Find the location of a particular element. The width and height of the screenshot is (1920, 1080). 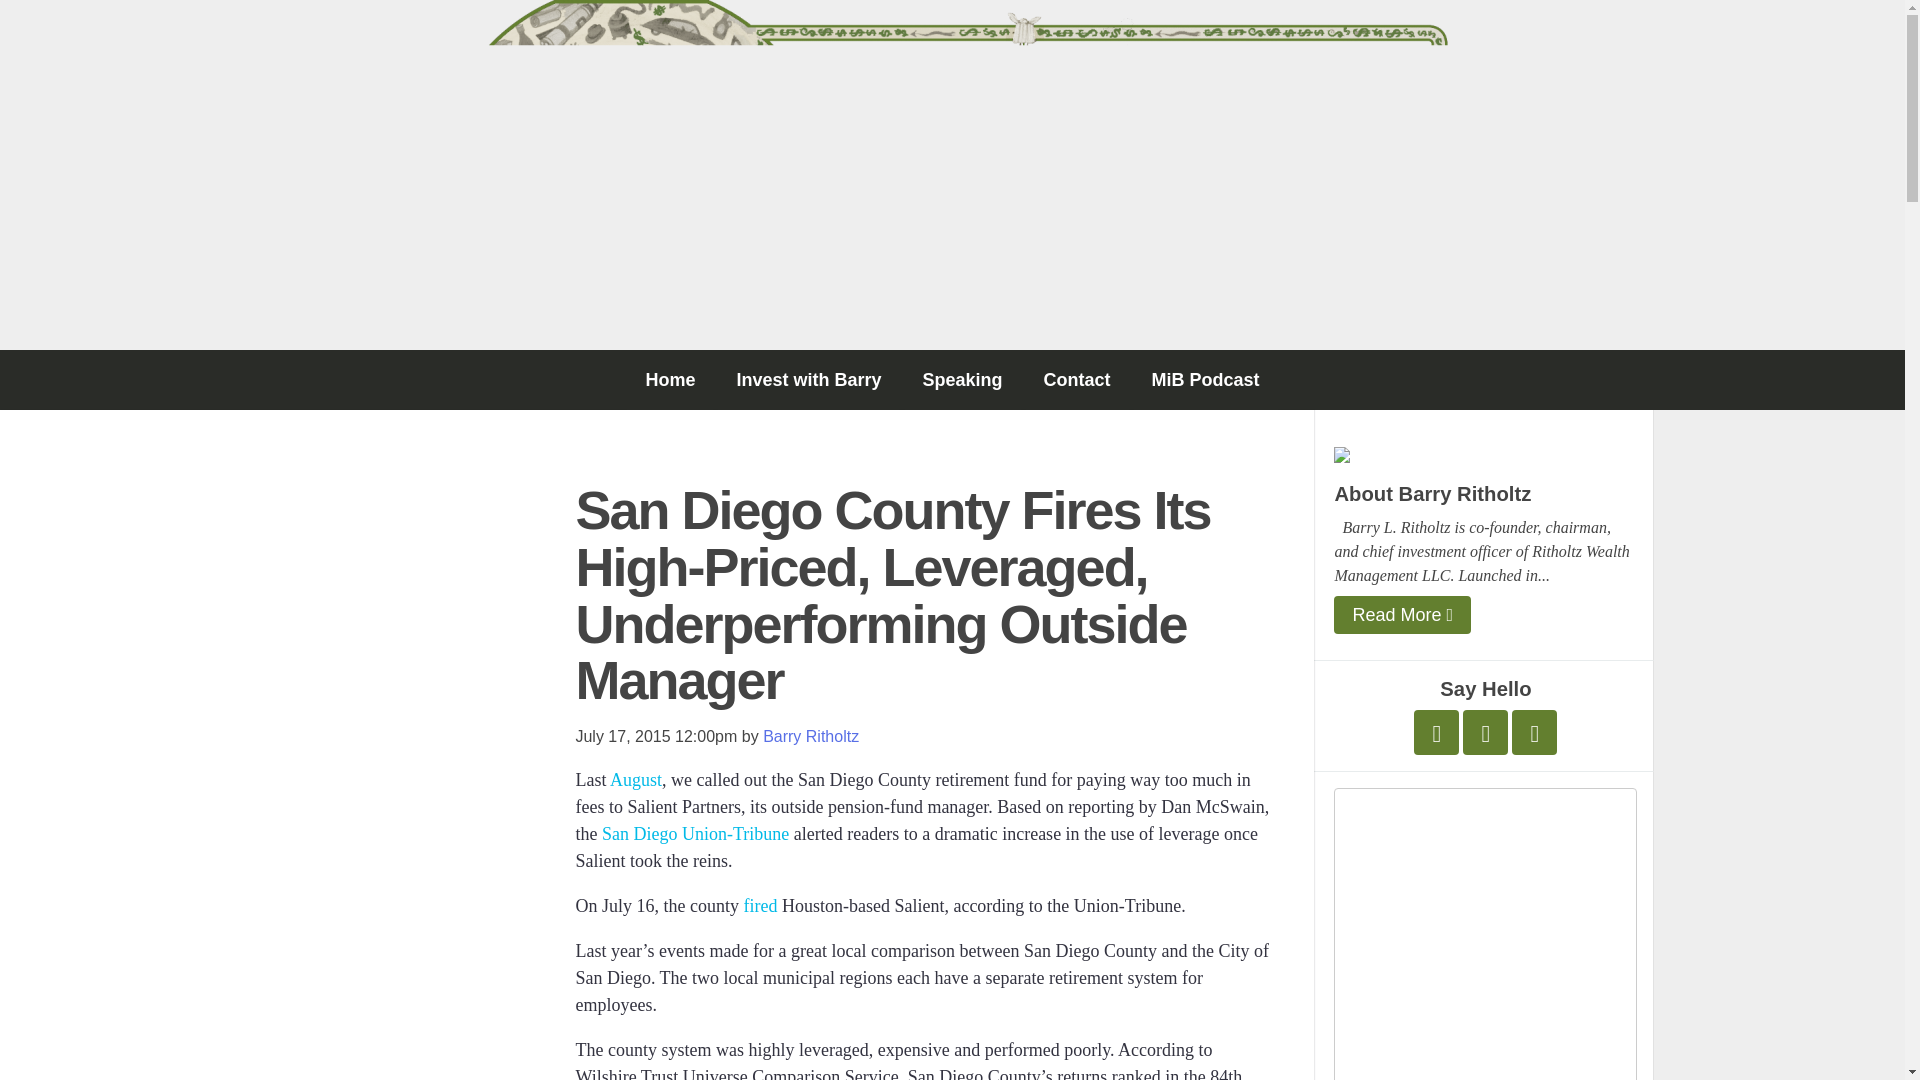

Speaking is located at coordinates (962, 380).